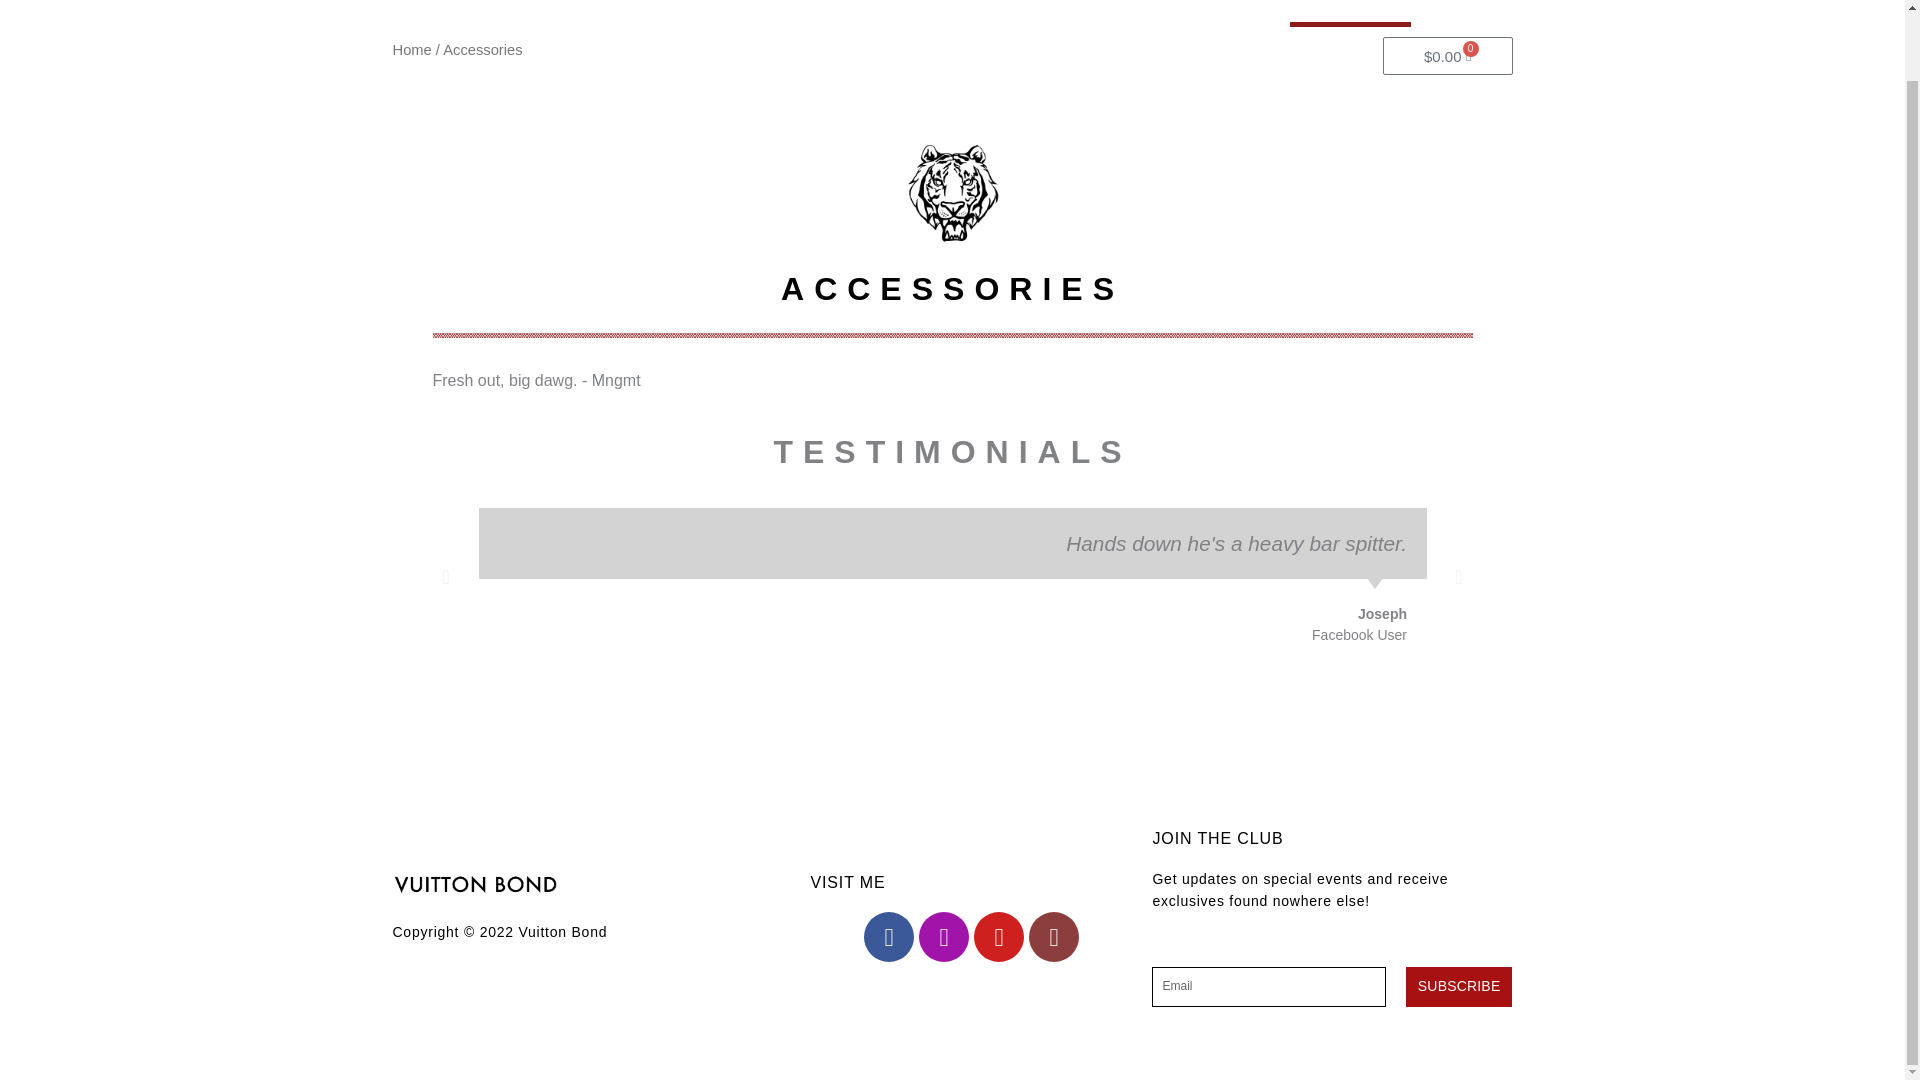 The height and width of the screenshot is (1080, 1920). I want to click on SUBSCRIBE, so click(1458, 986).